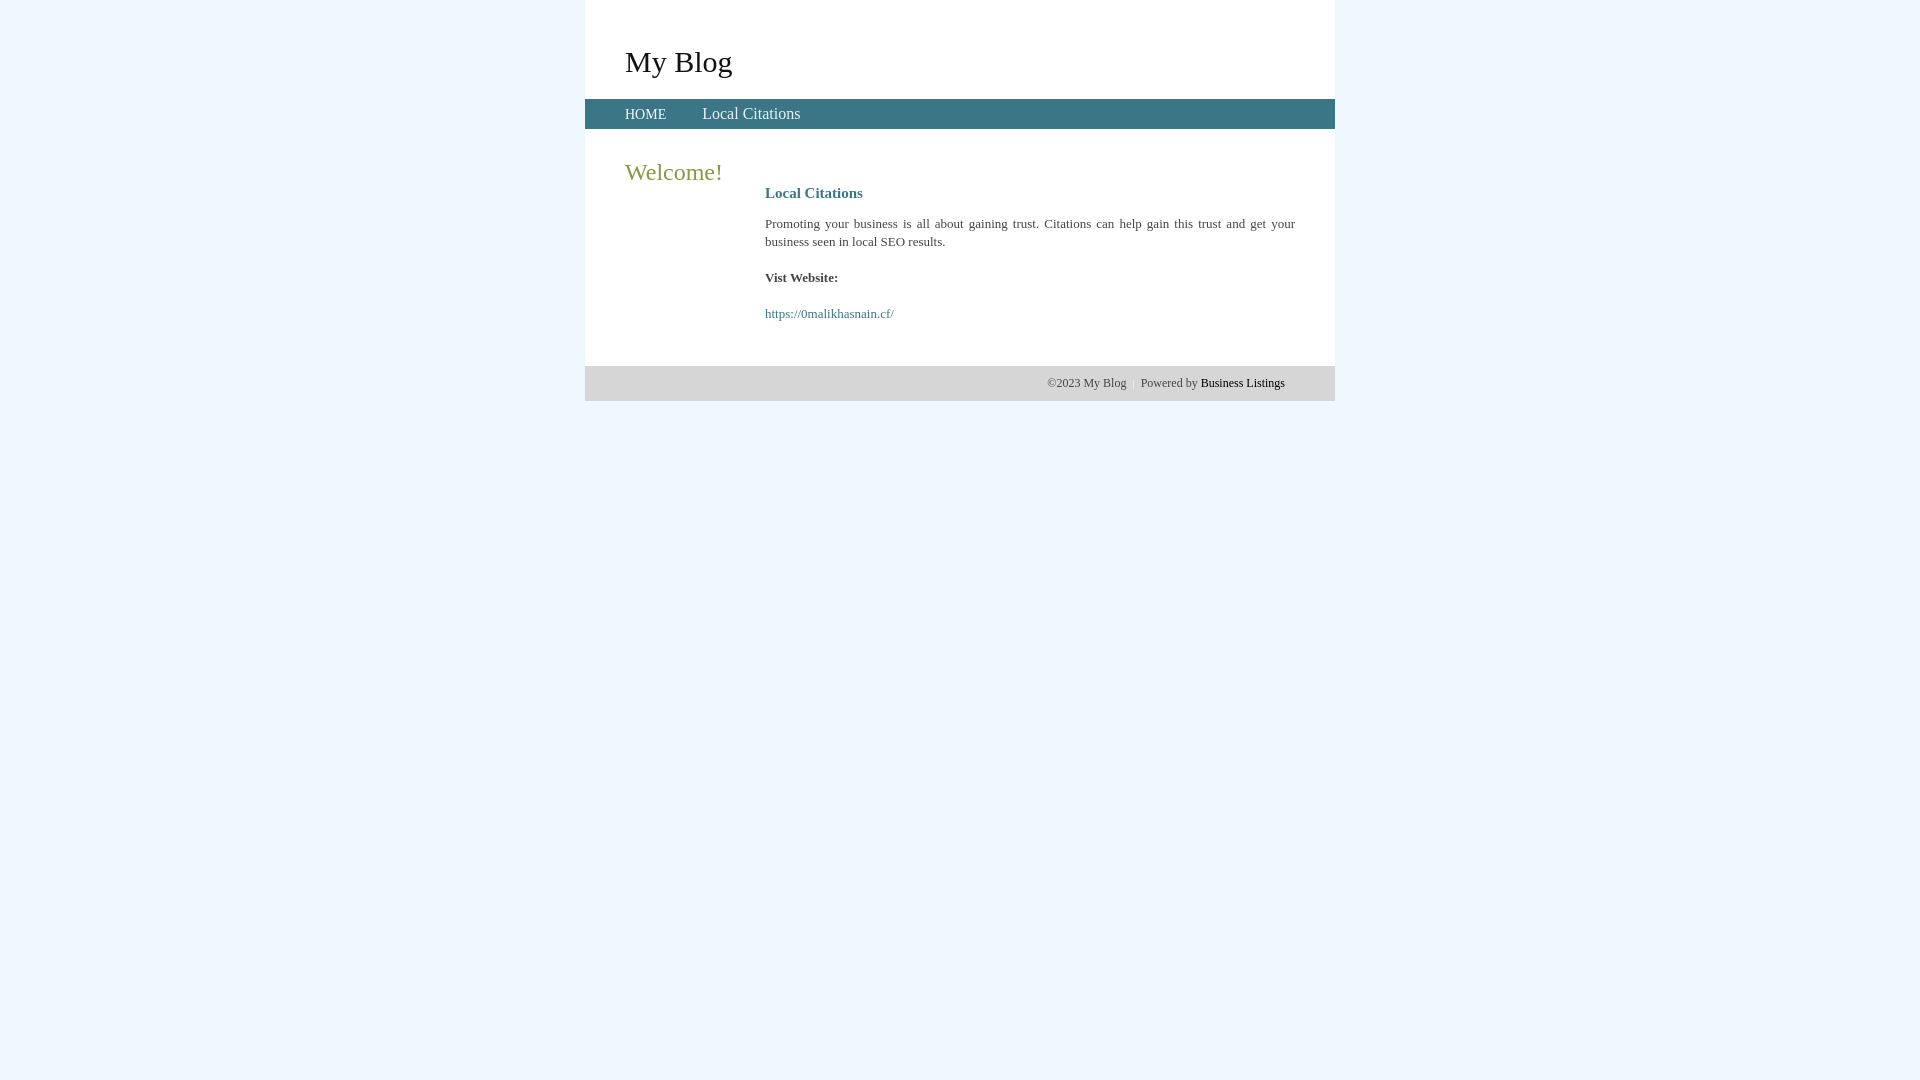 This screenshot has height=1080, width=1920. Describe the element at coordinates (1243, 383) in the screenshot. I see `Business Listings` at that location.